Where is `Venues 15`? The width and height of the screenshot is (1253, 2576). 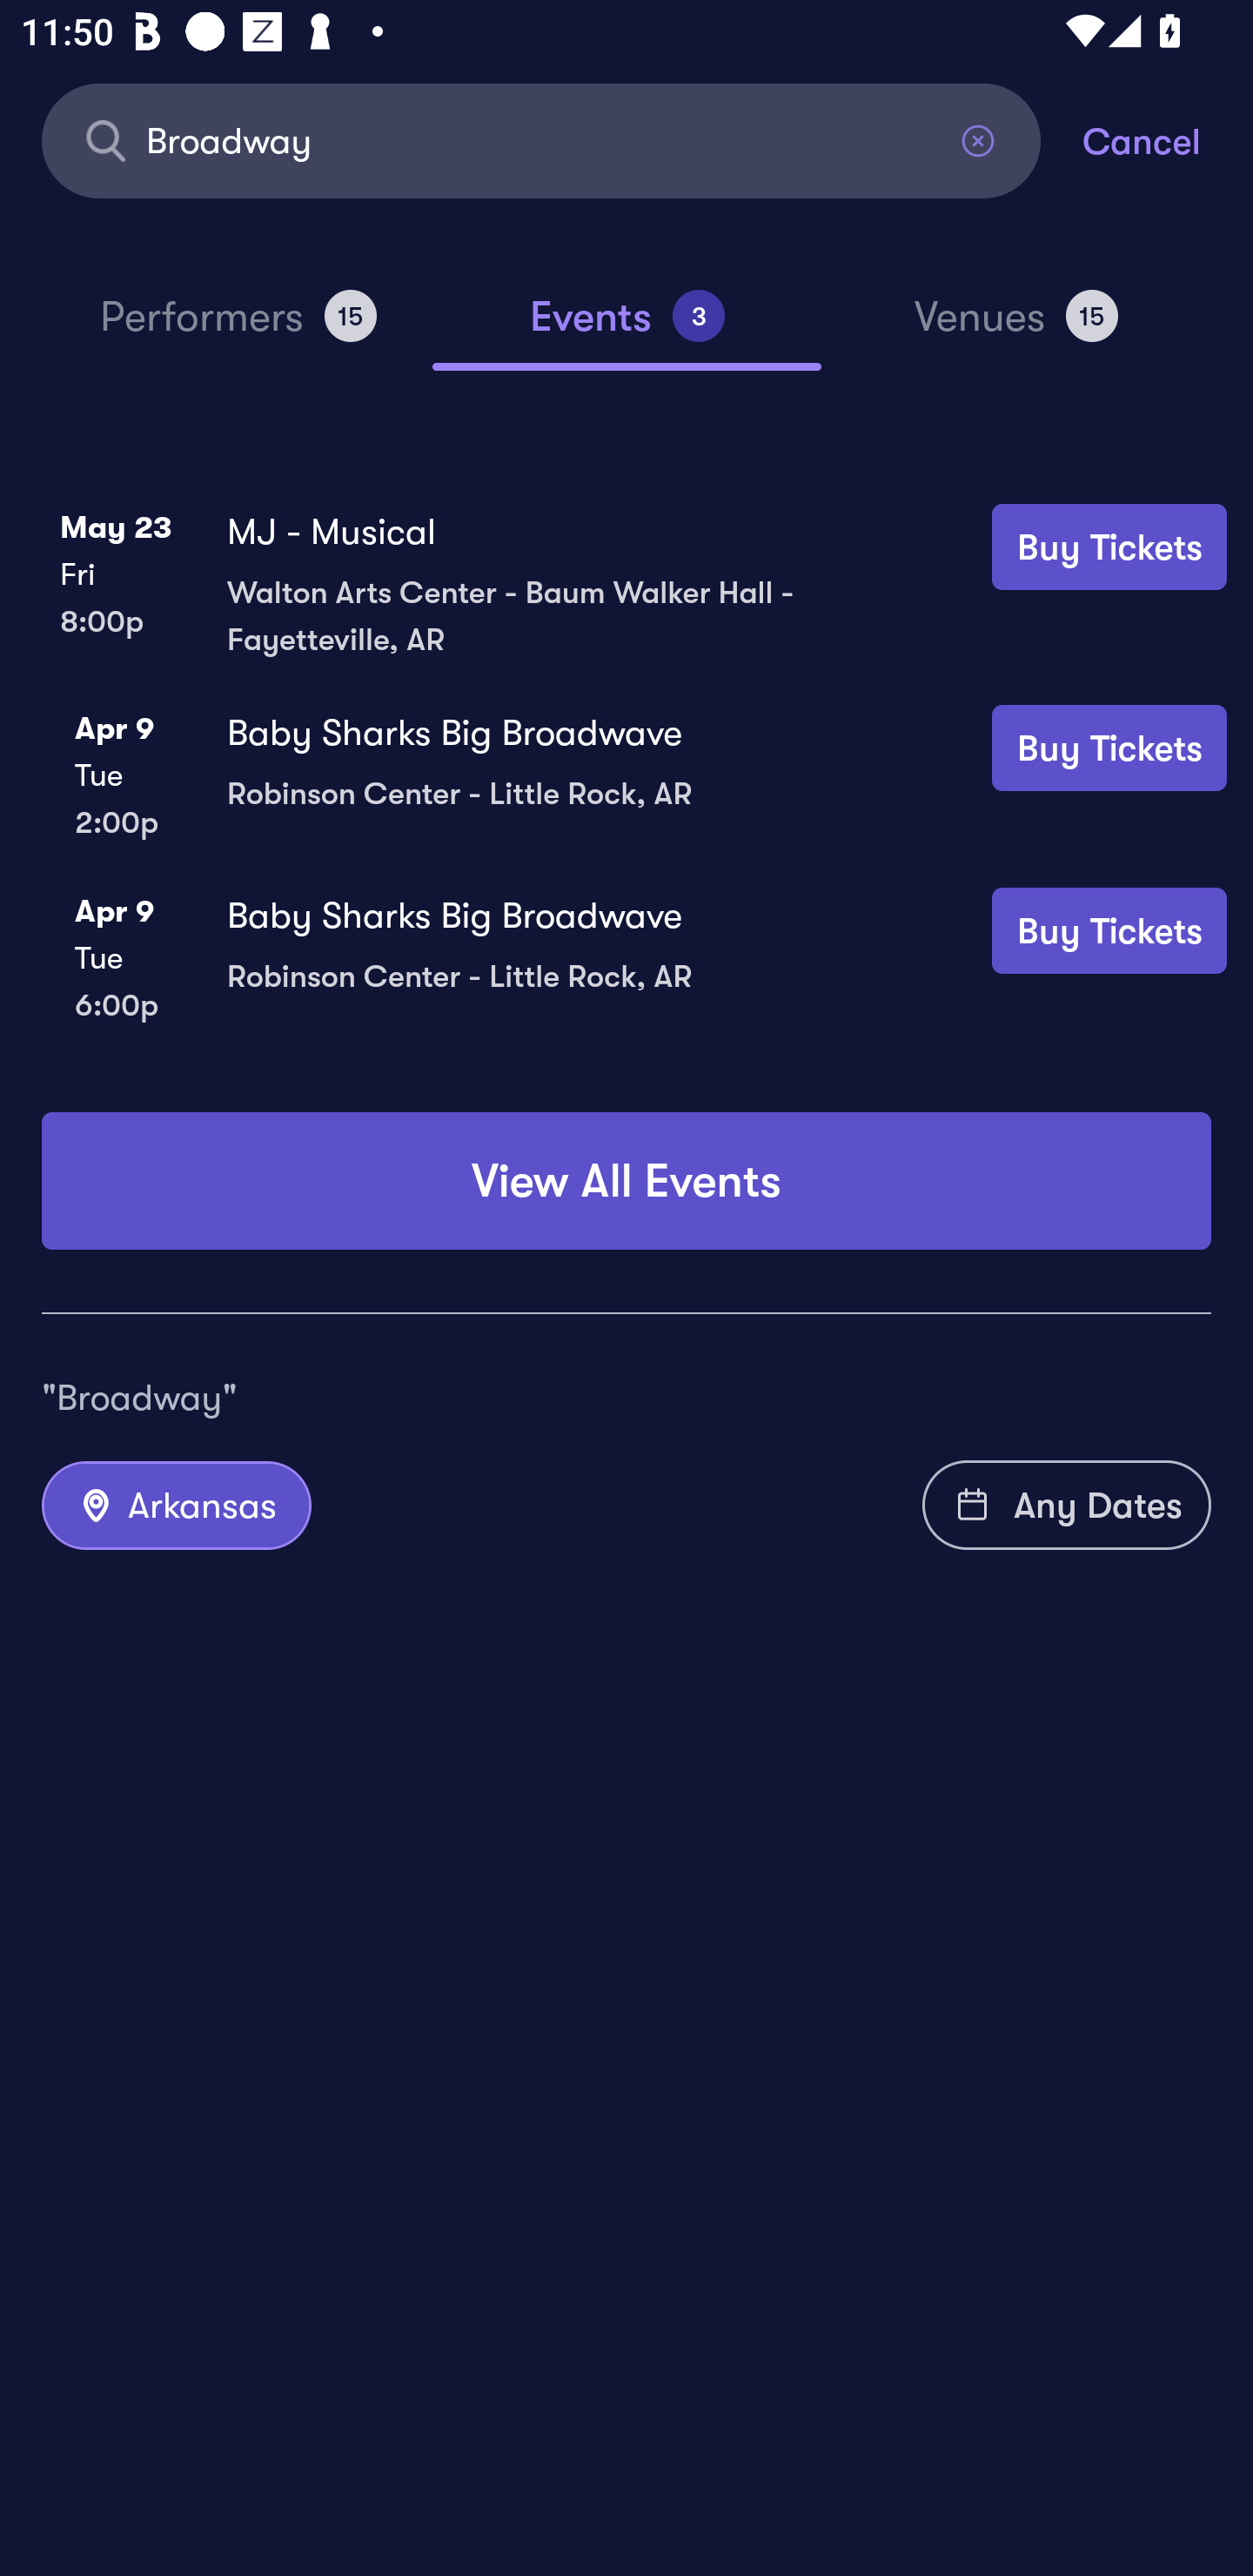 Venues 15 is located at coordinates (1016, 329).